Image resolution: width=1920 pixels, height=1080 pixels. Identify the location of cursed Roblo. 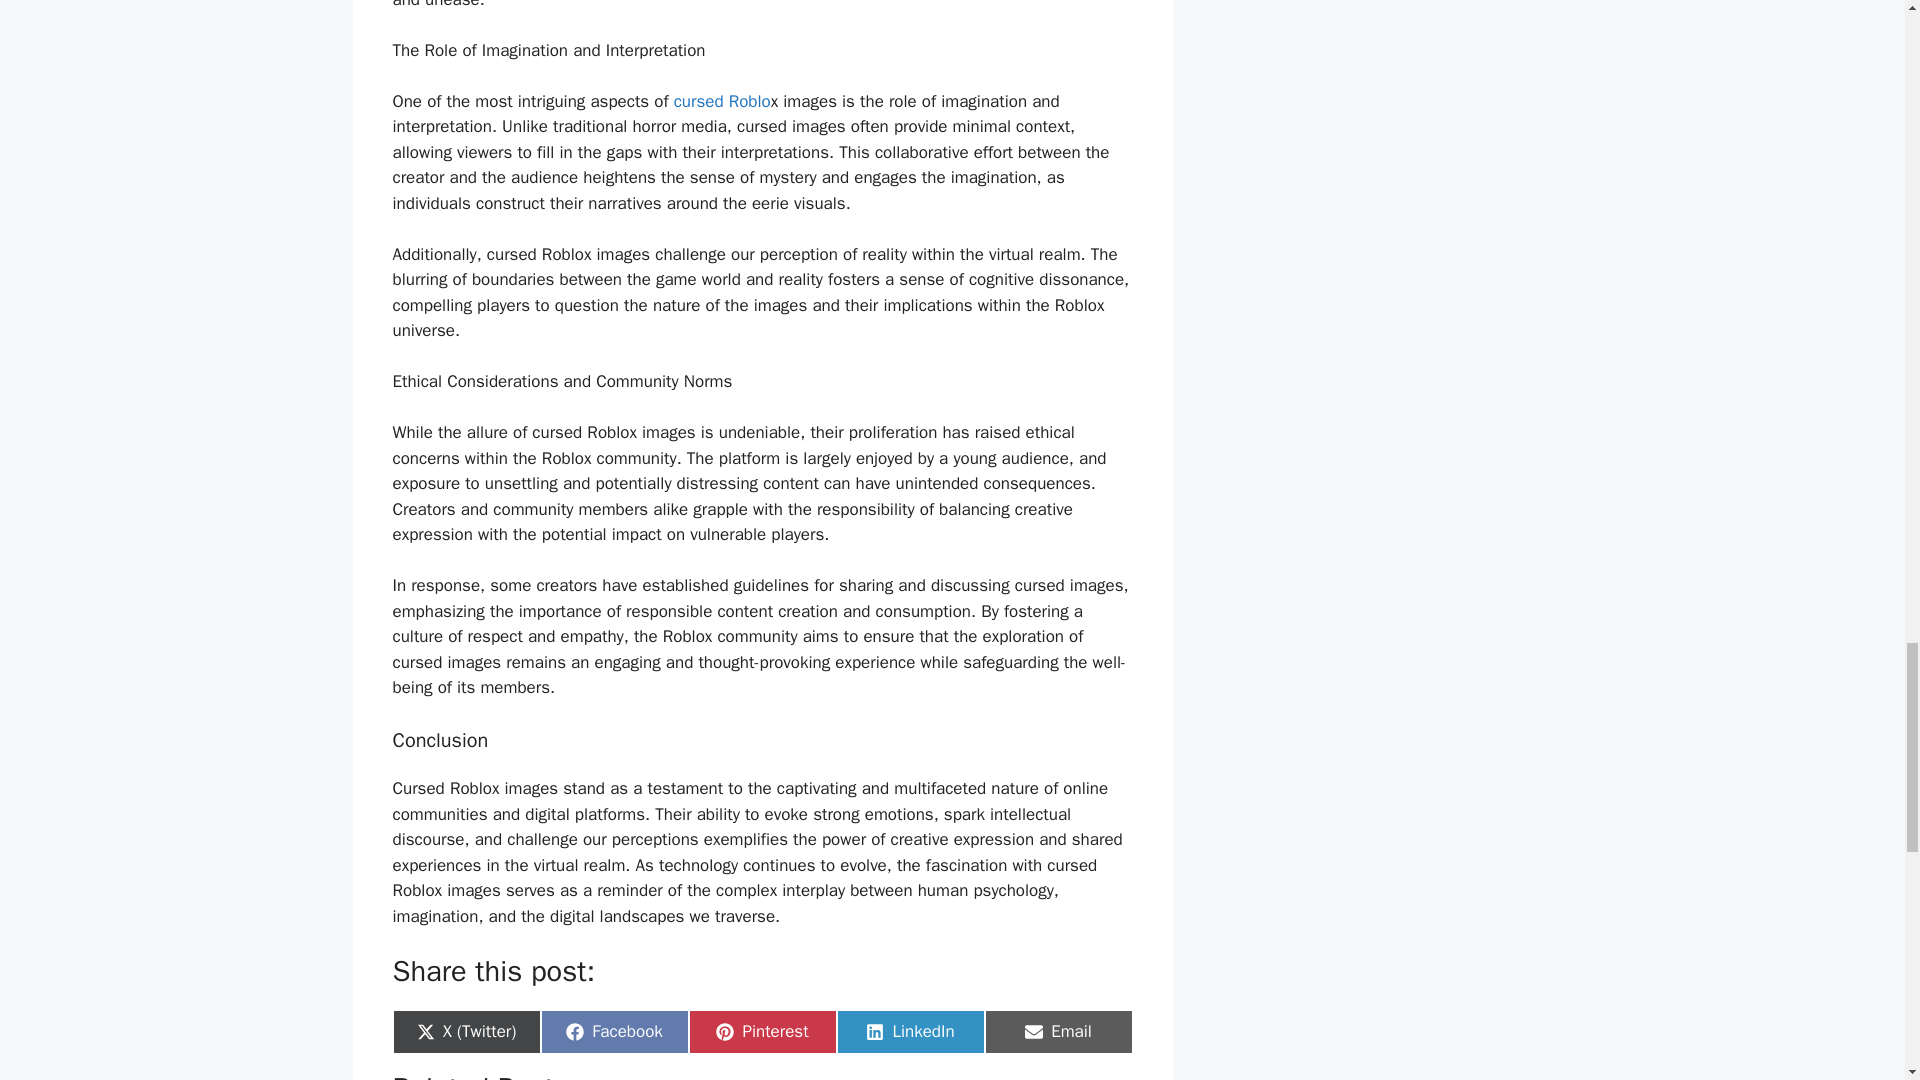
(613, 1032).